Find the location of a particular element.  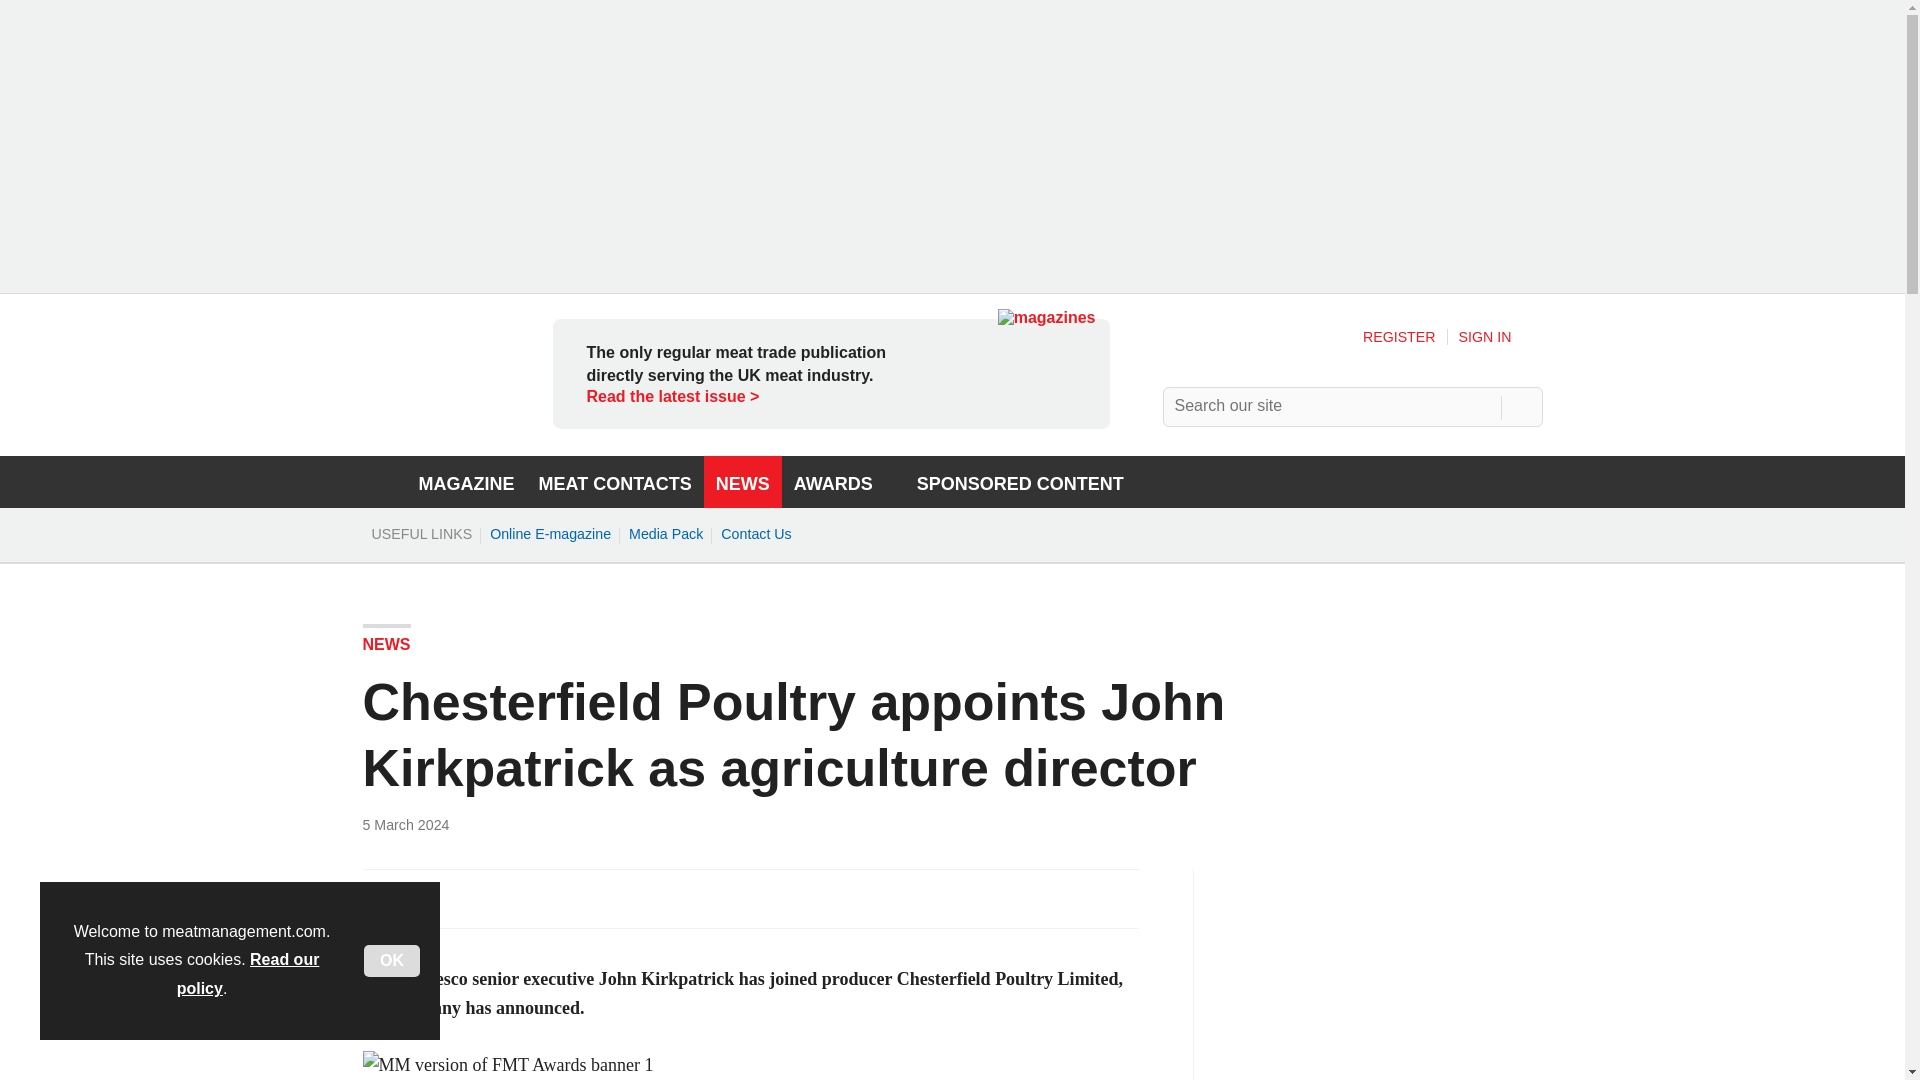

Meat Management is located at coordinates (432, 433).